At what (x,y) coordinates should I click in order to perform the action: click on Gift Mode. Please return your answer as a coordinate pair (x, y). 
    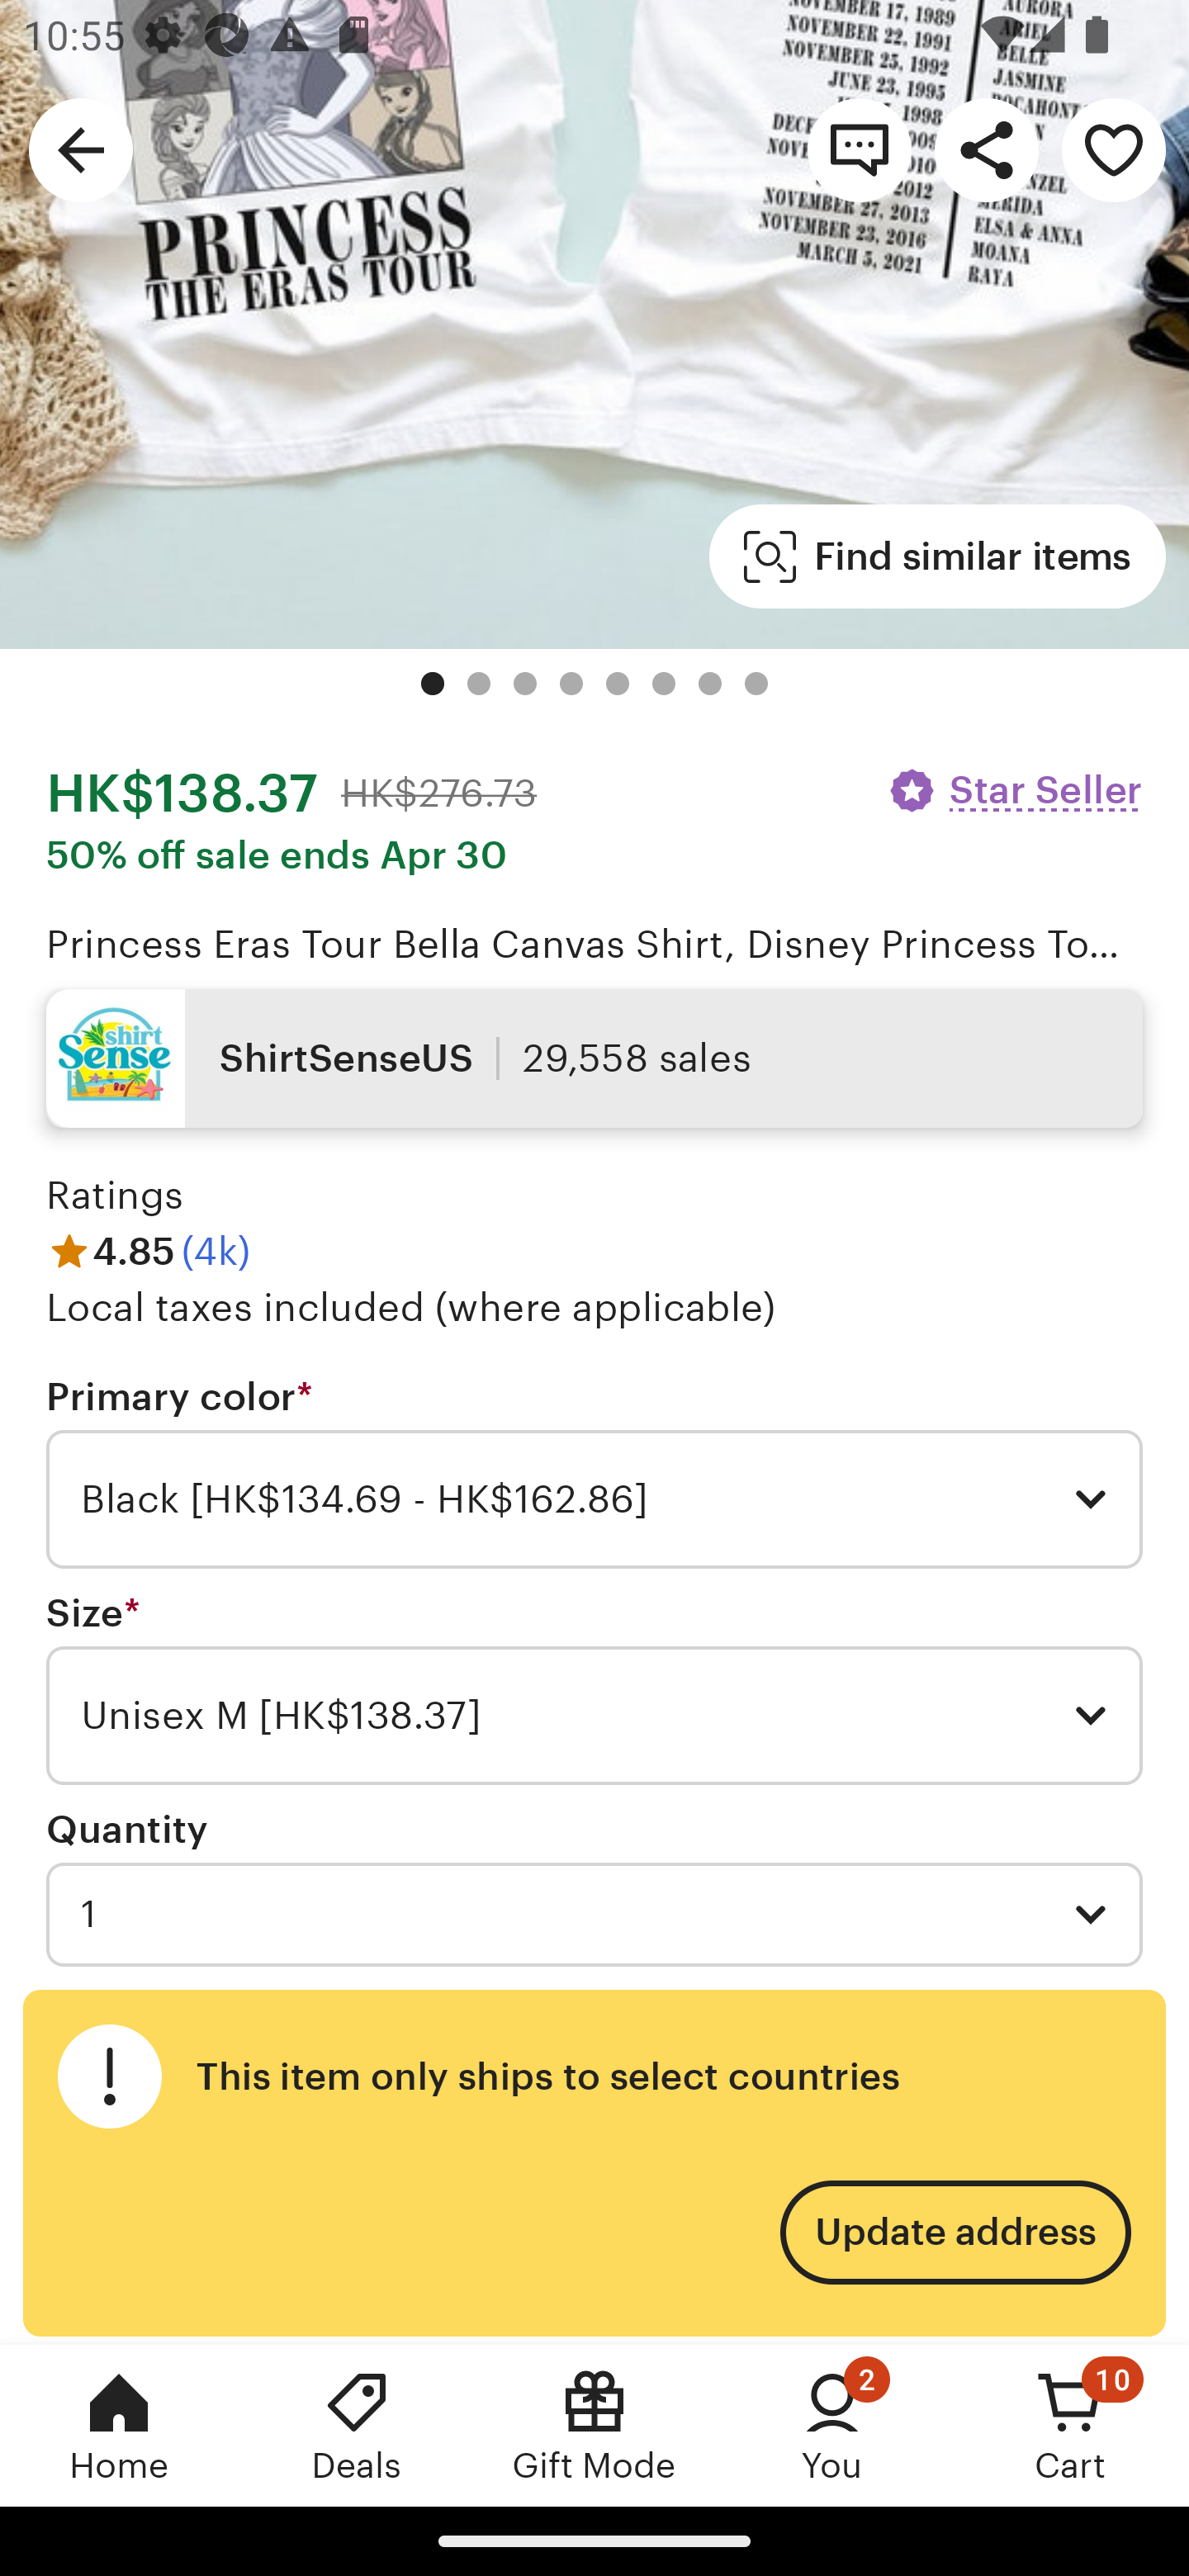
    Looking at the image, I should click on (594, 2425).